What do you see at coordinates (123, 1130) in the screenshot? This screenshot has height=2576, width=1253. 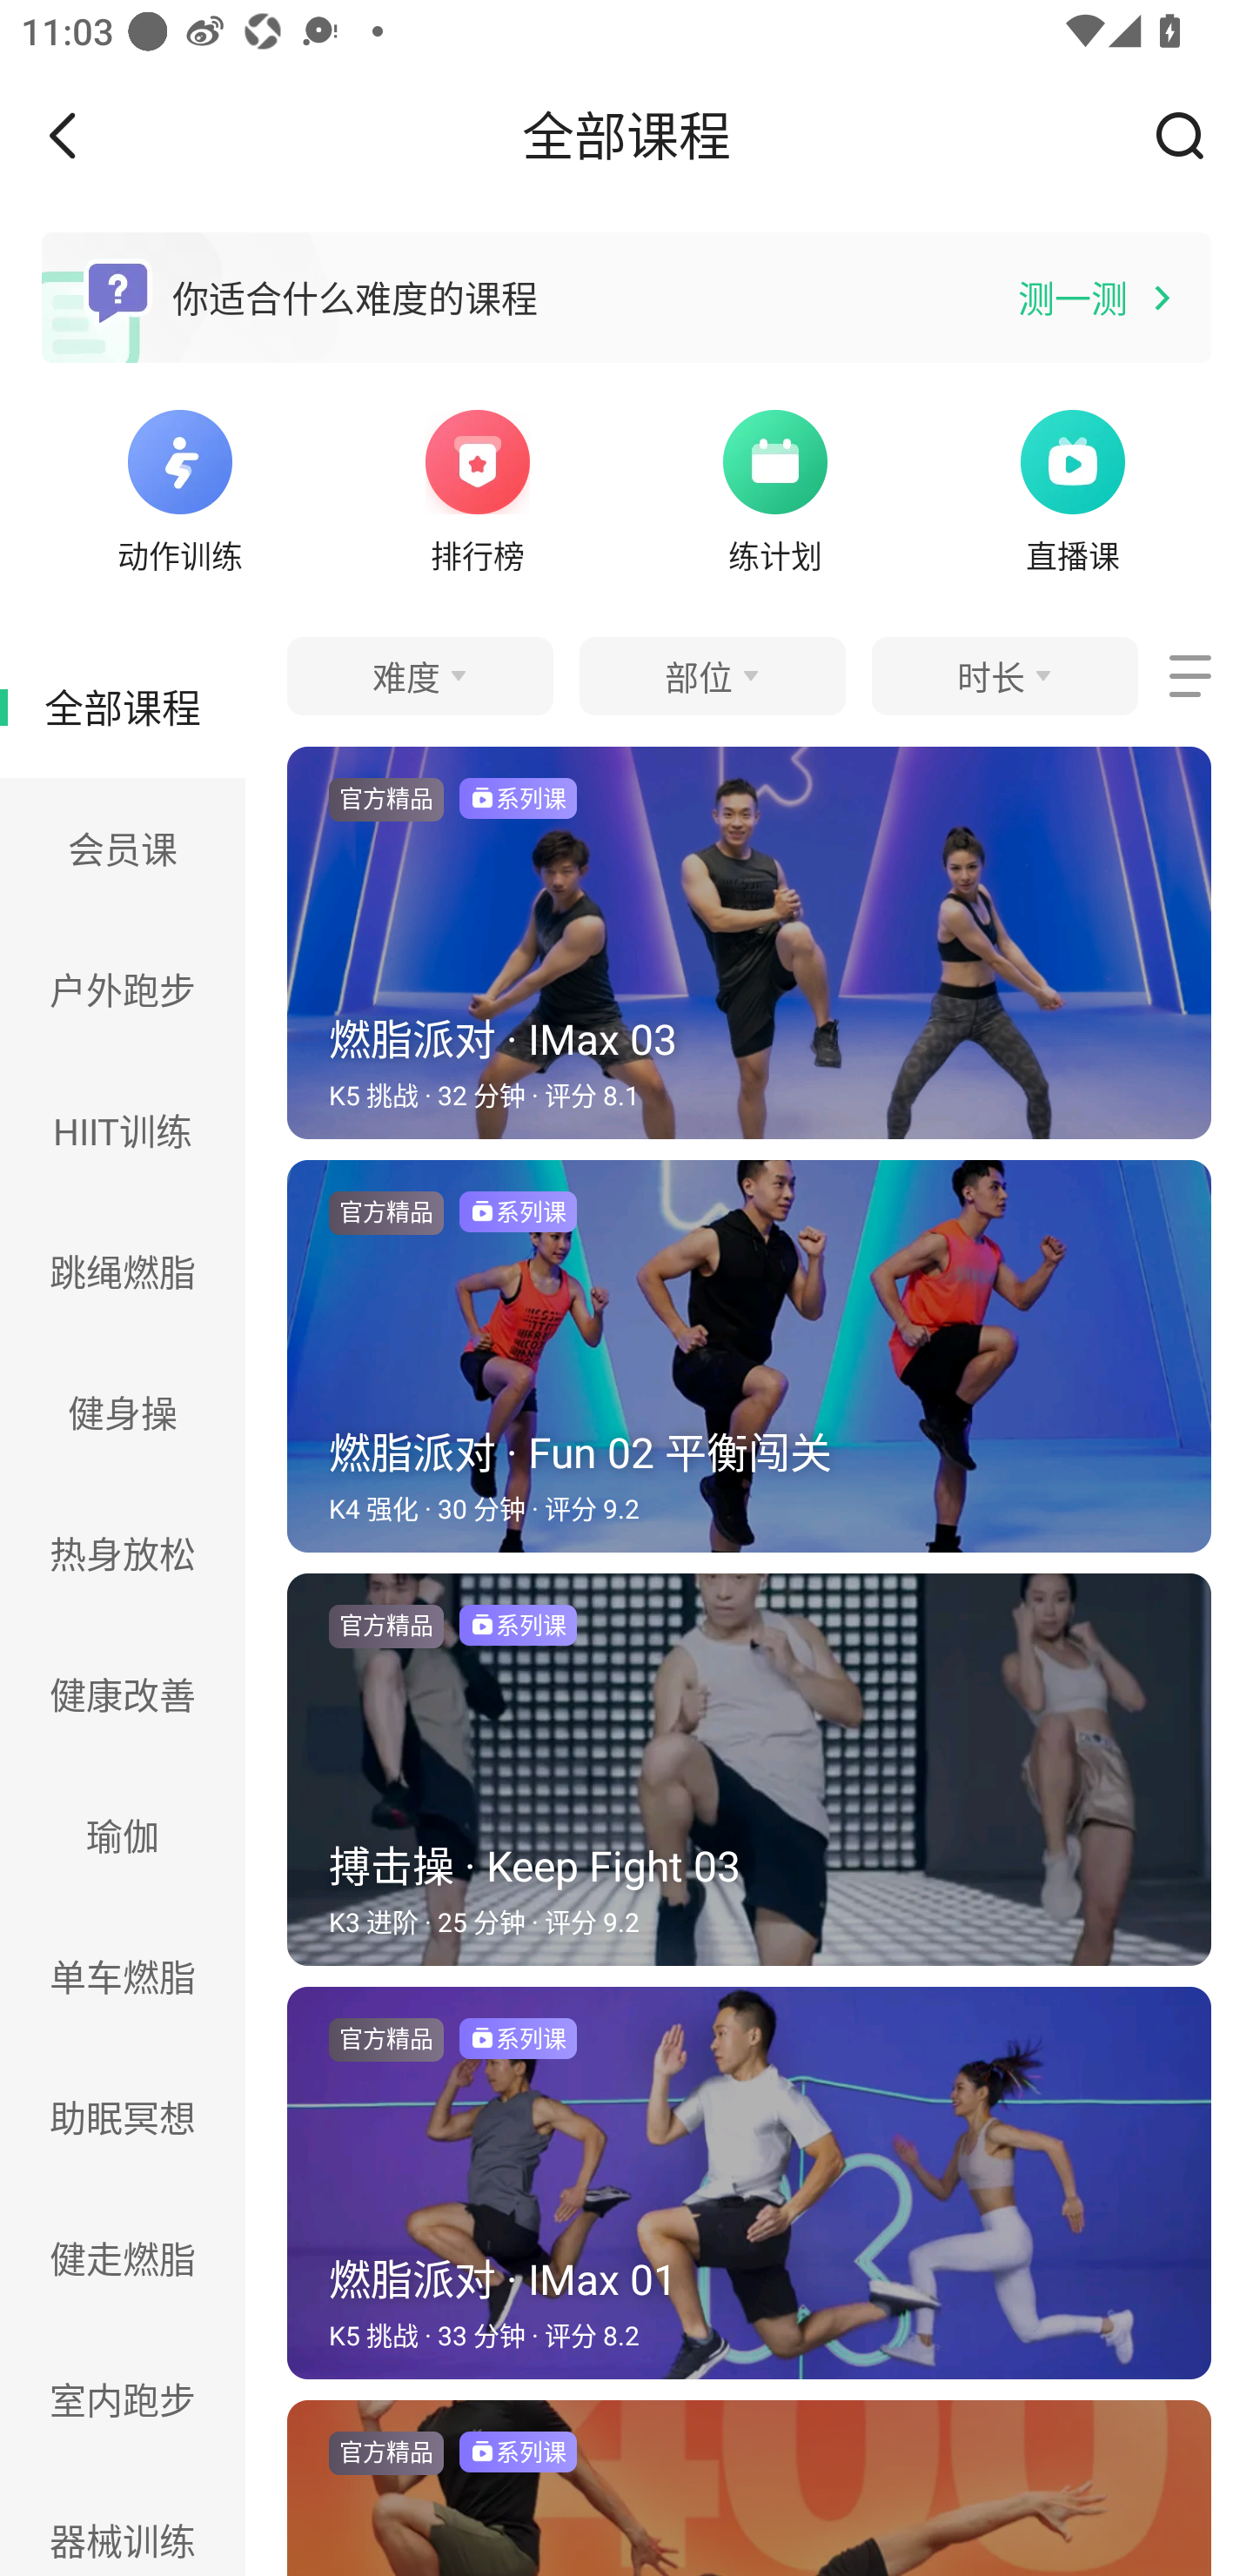 I see `HIIT训练` at bounding box center [123, 1130].